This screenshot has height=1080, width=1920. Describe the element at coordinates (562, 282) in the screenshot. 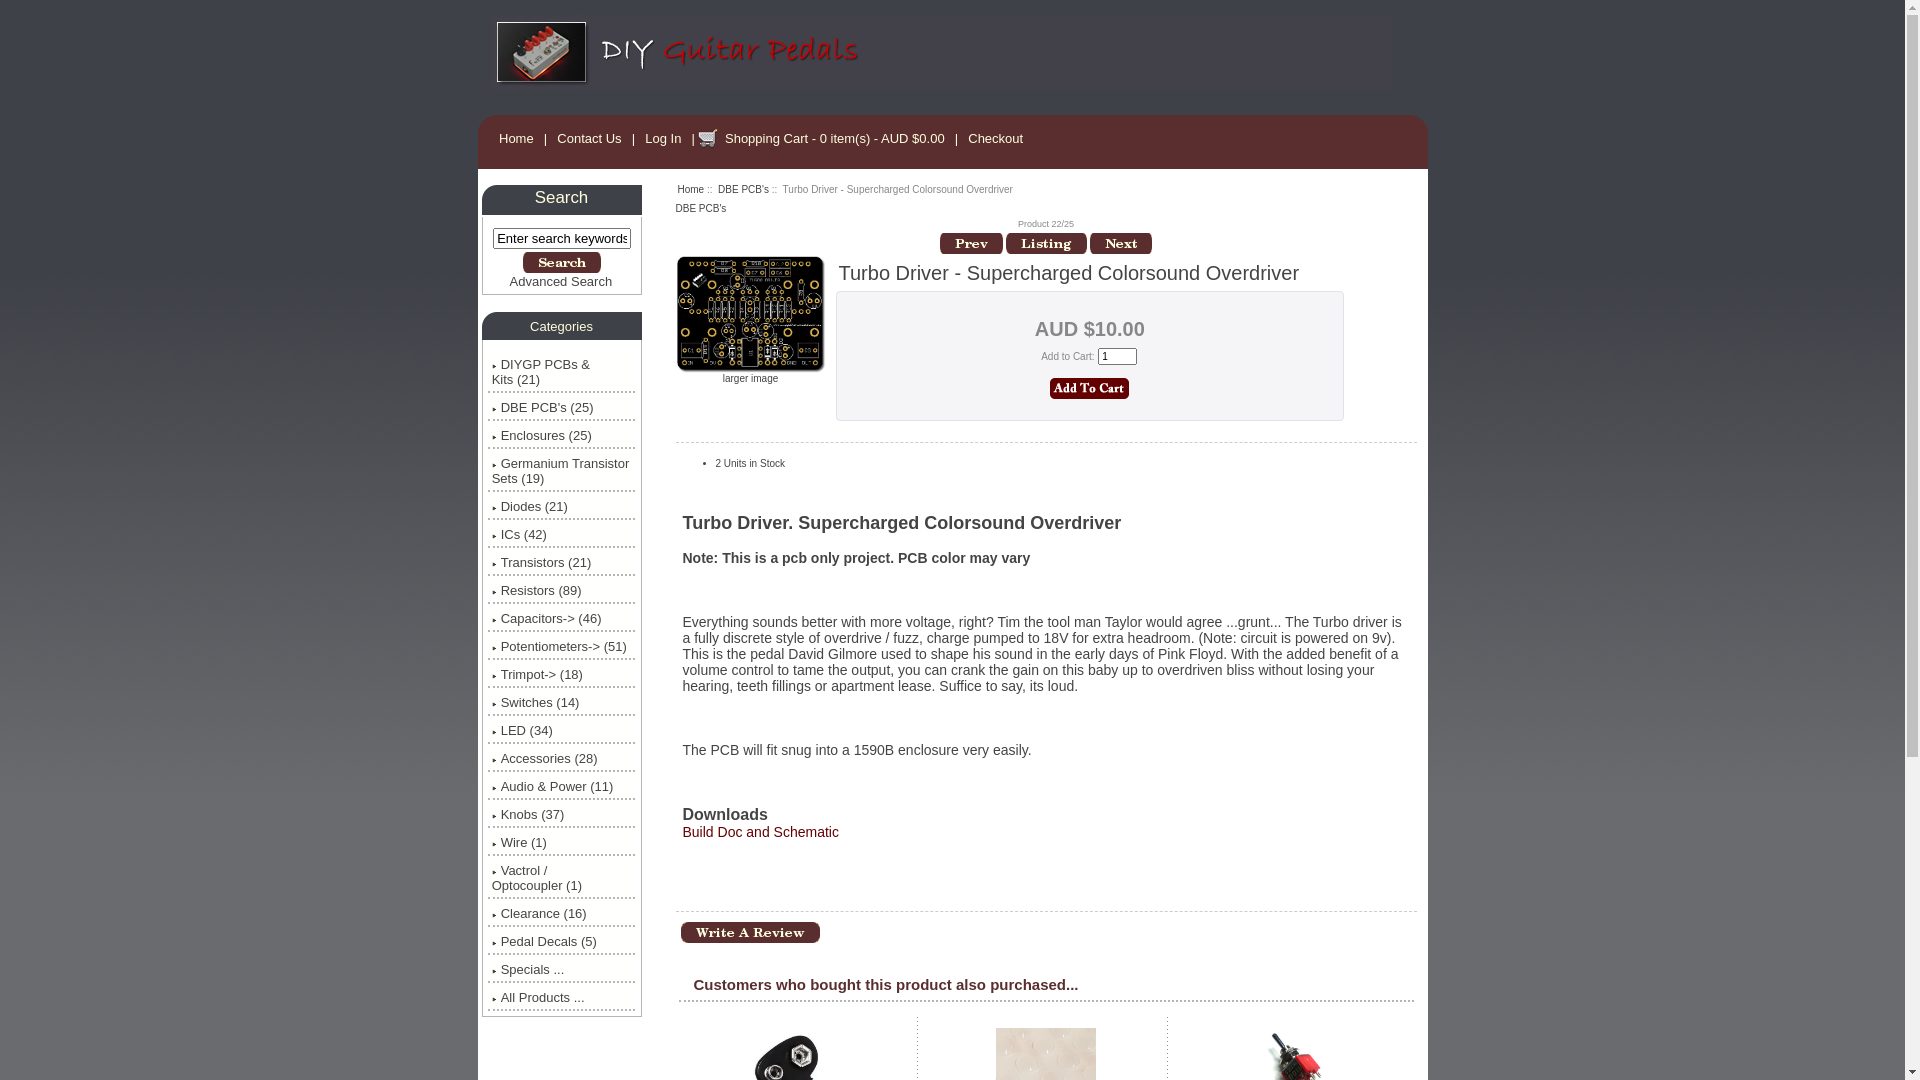

I see `Advanced Search` at that location.